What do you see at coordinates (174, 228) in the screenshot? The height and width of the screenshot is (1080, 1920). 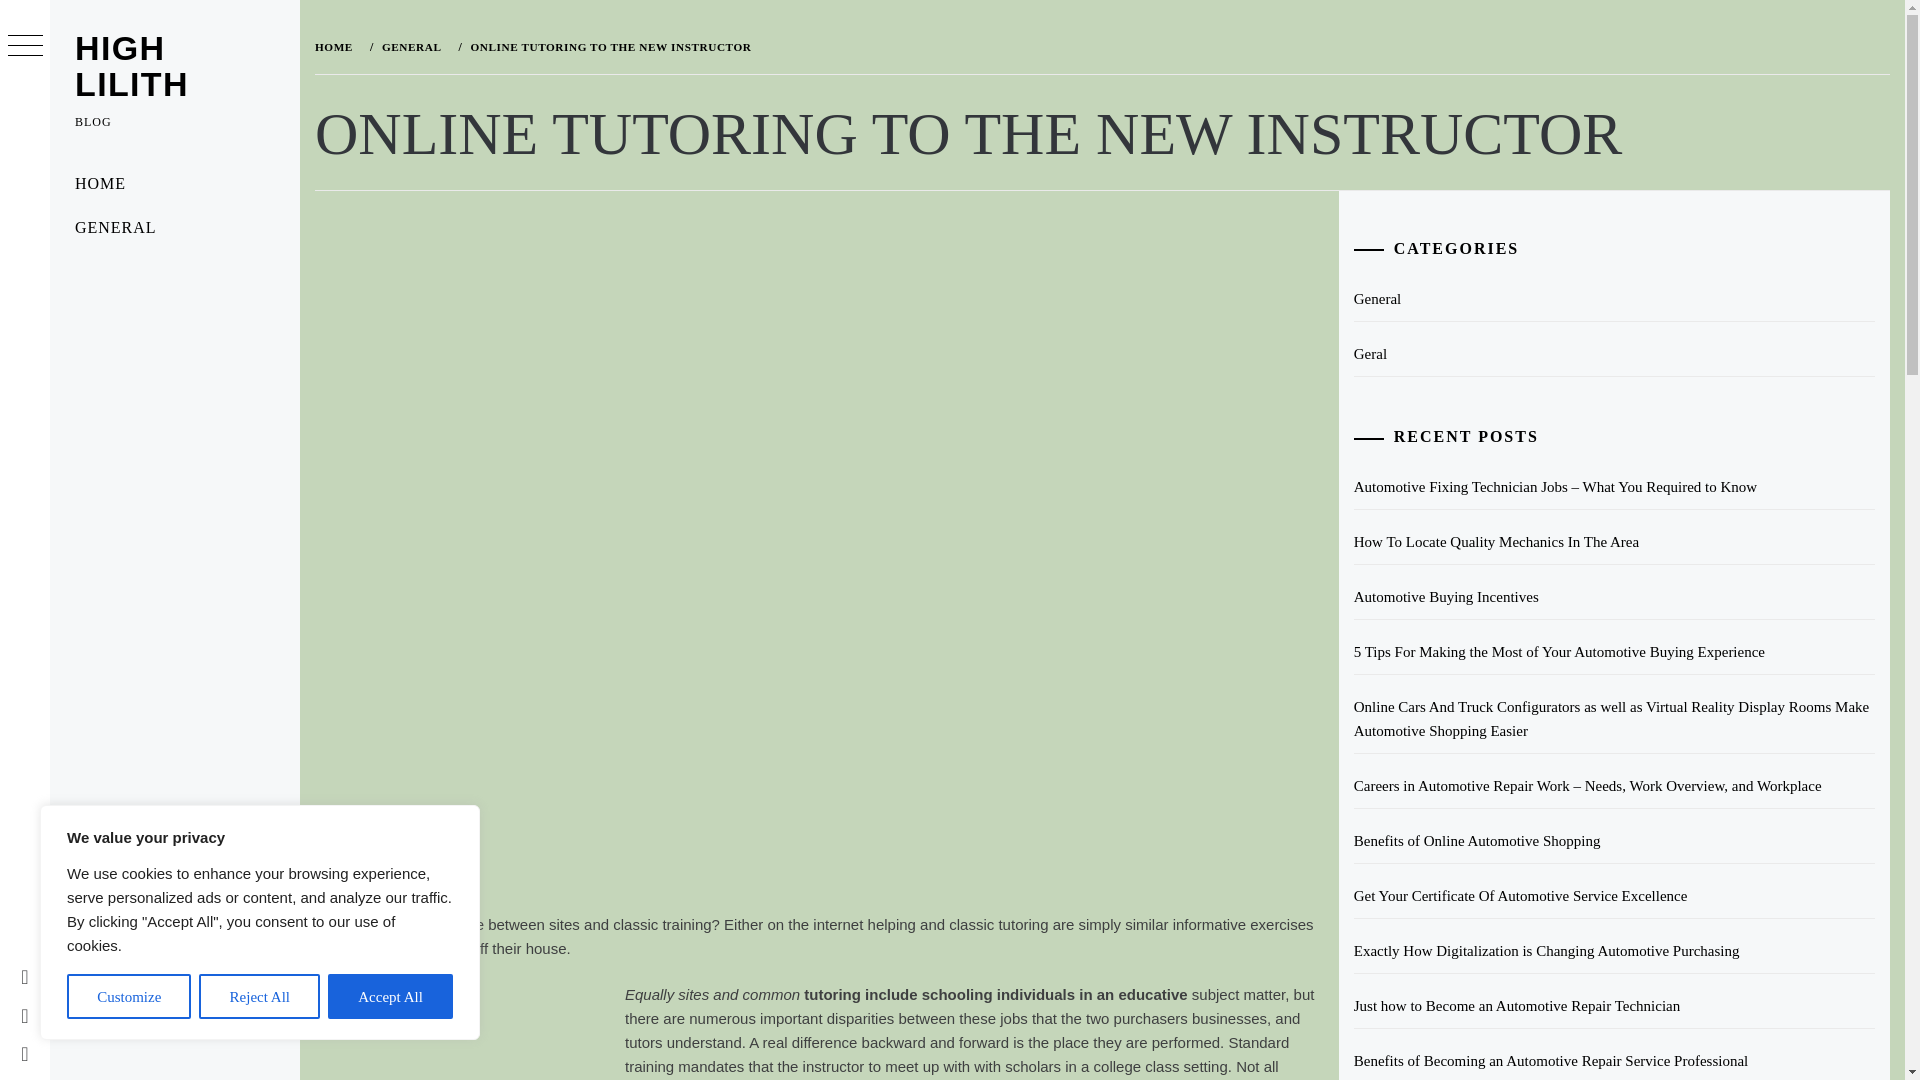 I see `GENERAL` at bounding box center [174, 228].